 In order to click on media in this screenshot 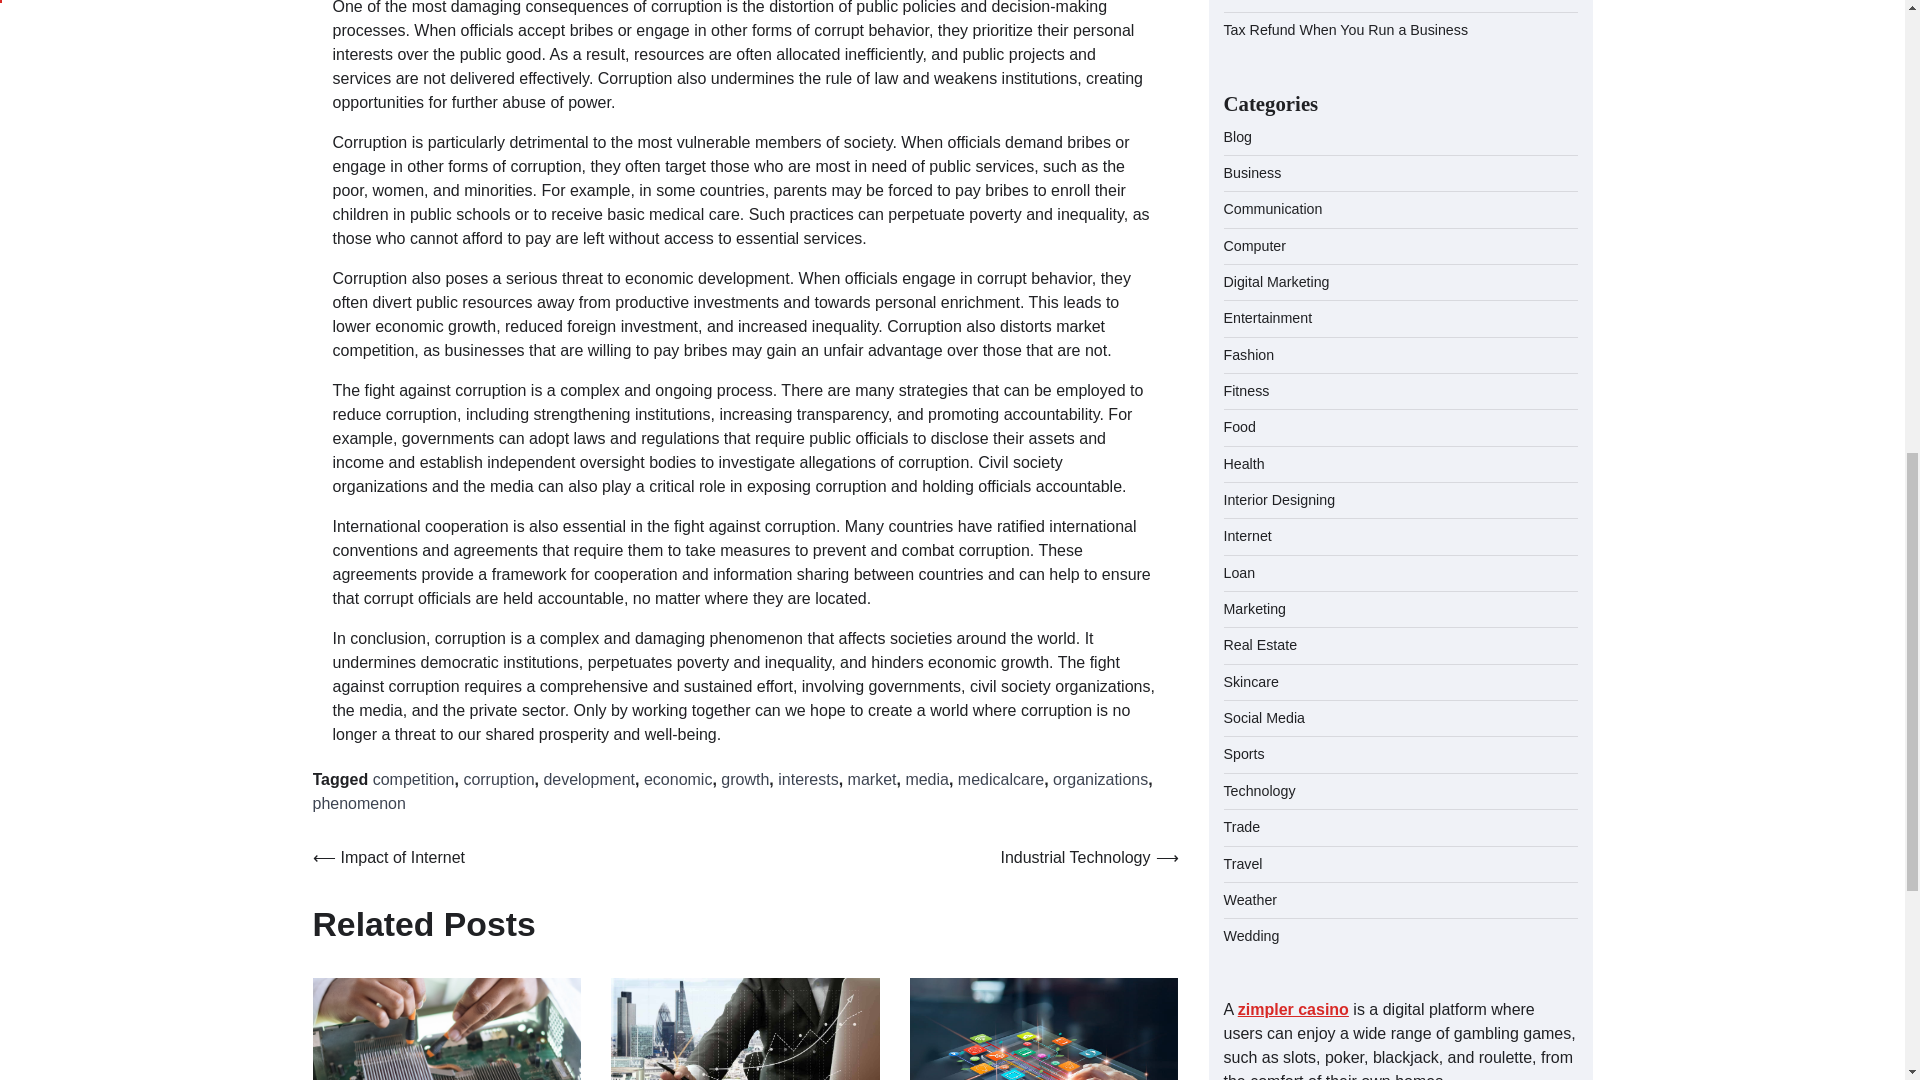, I will do `click(926, 780)`.